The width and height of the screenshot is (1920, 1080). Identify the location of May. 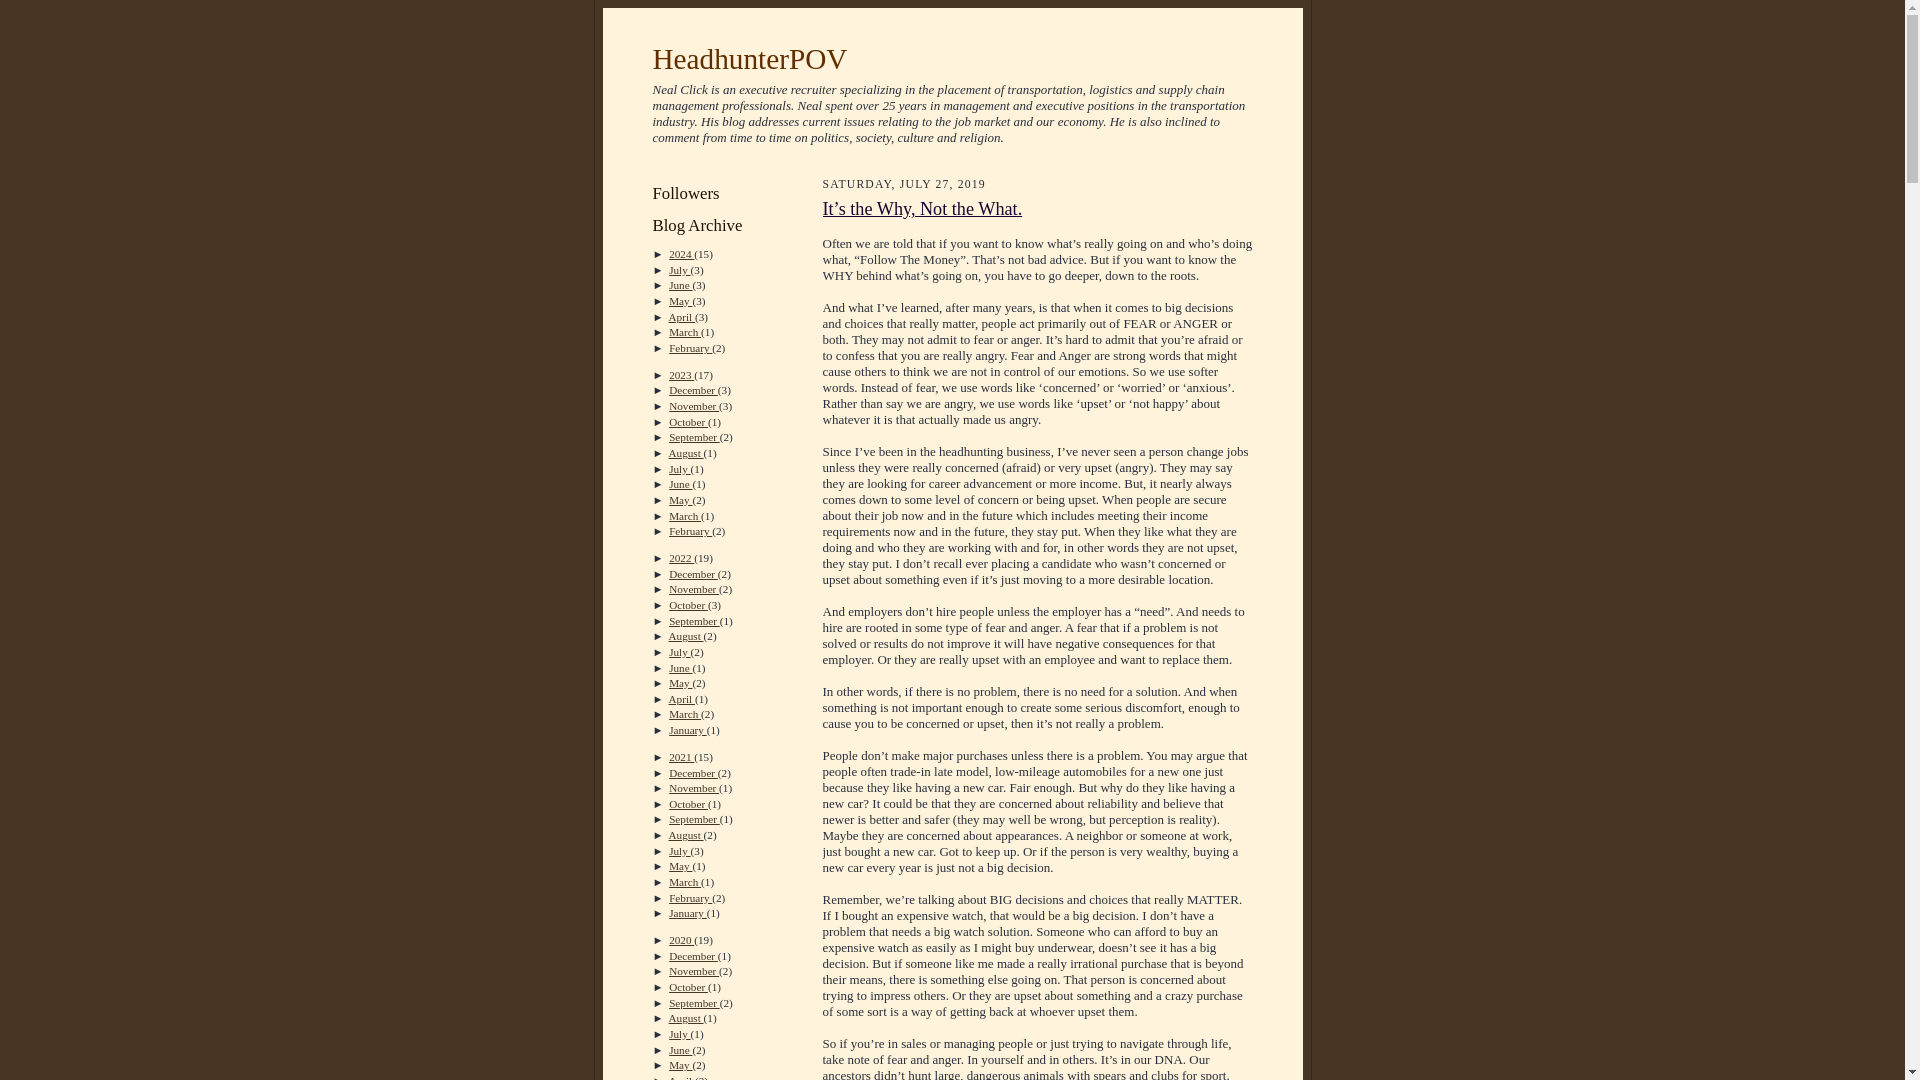
(680, 300).